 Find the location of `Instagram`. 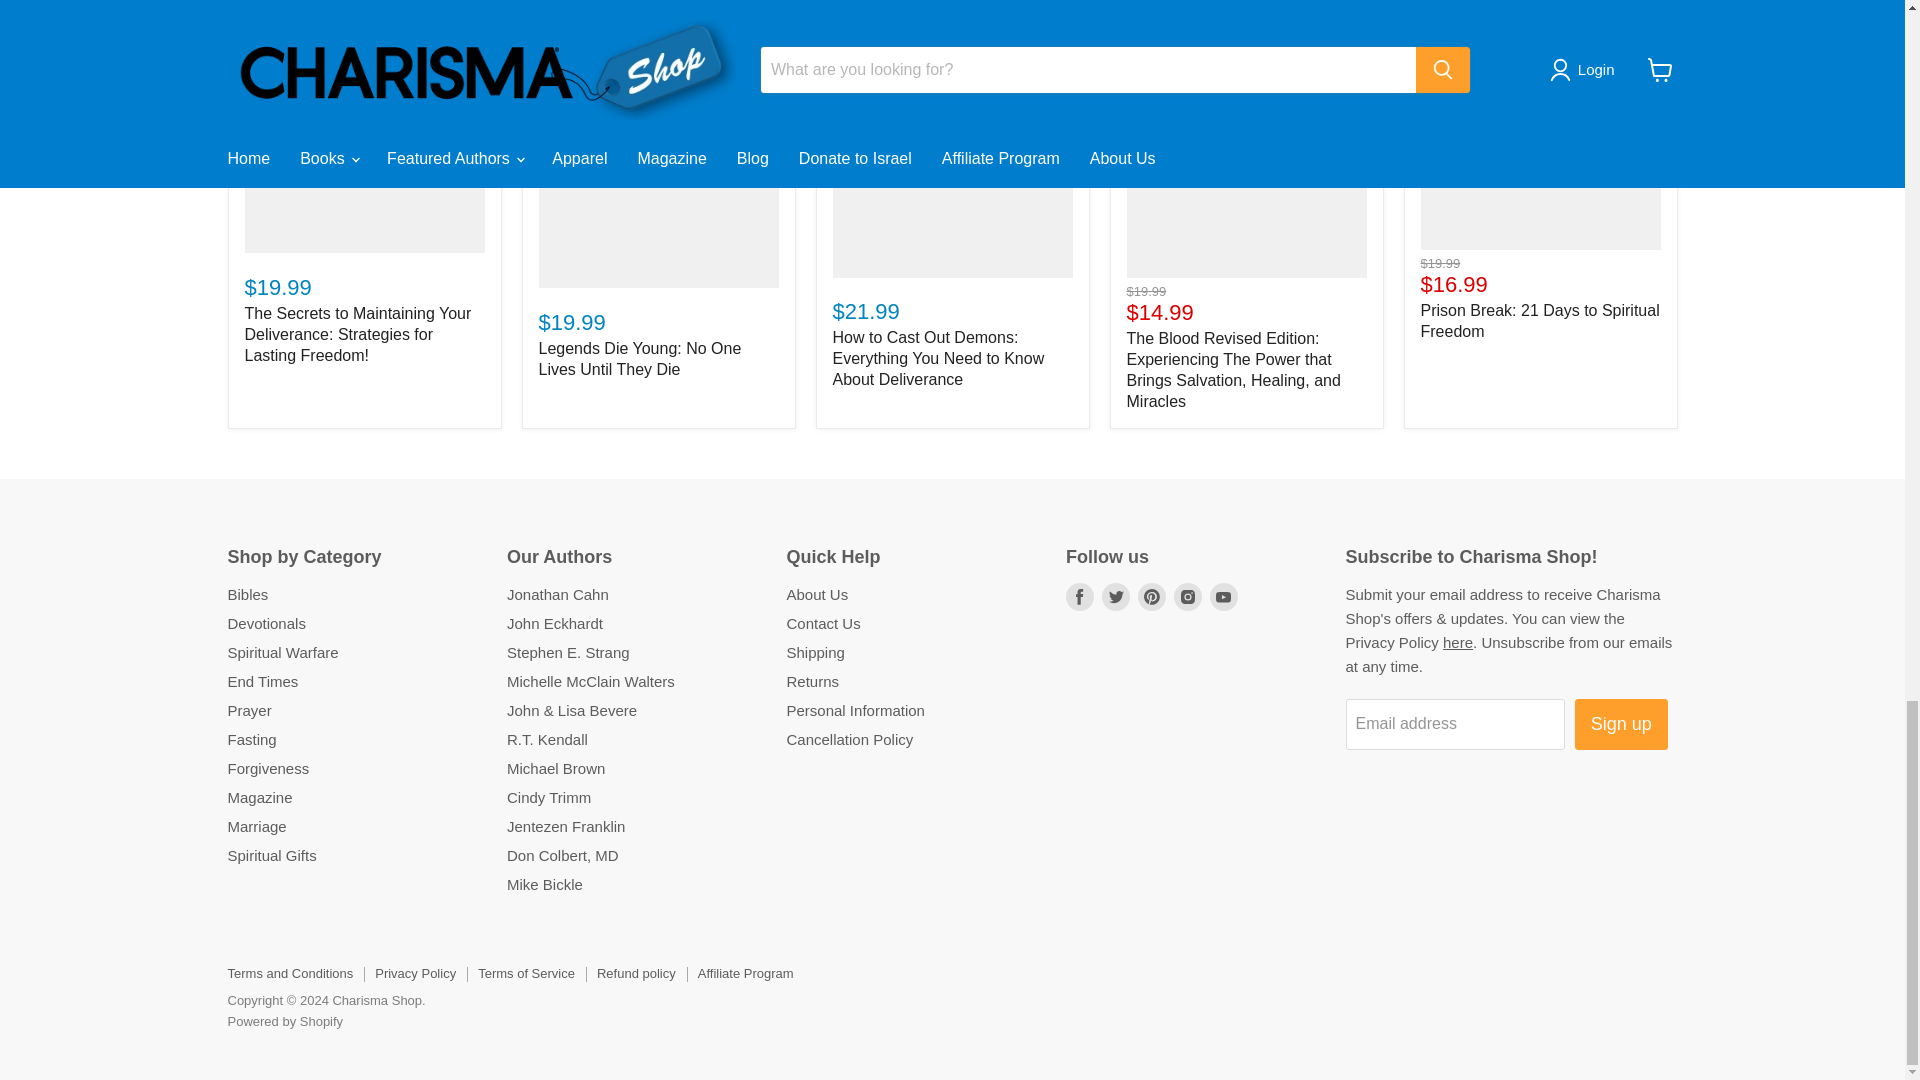

Instagram is located at coordinates (1187, 597).